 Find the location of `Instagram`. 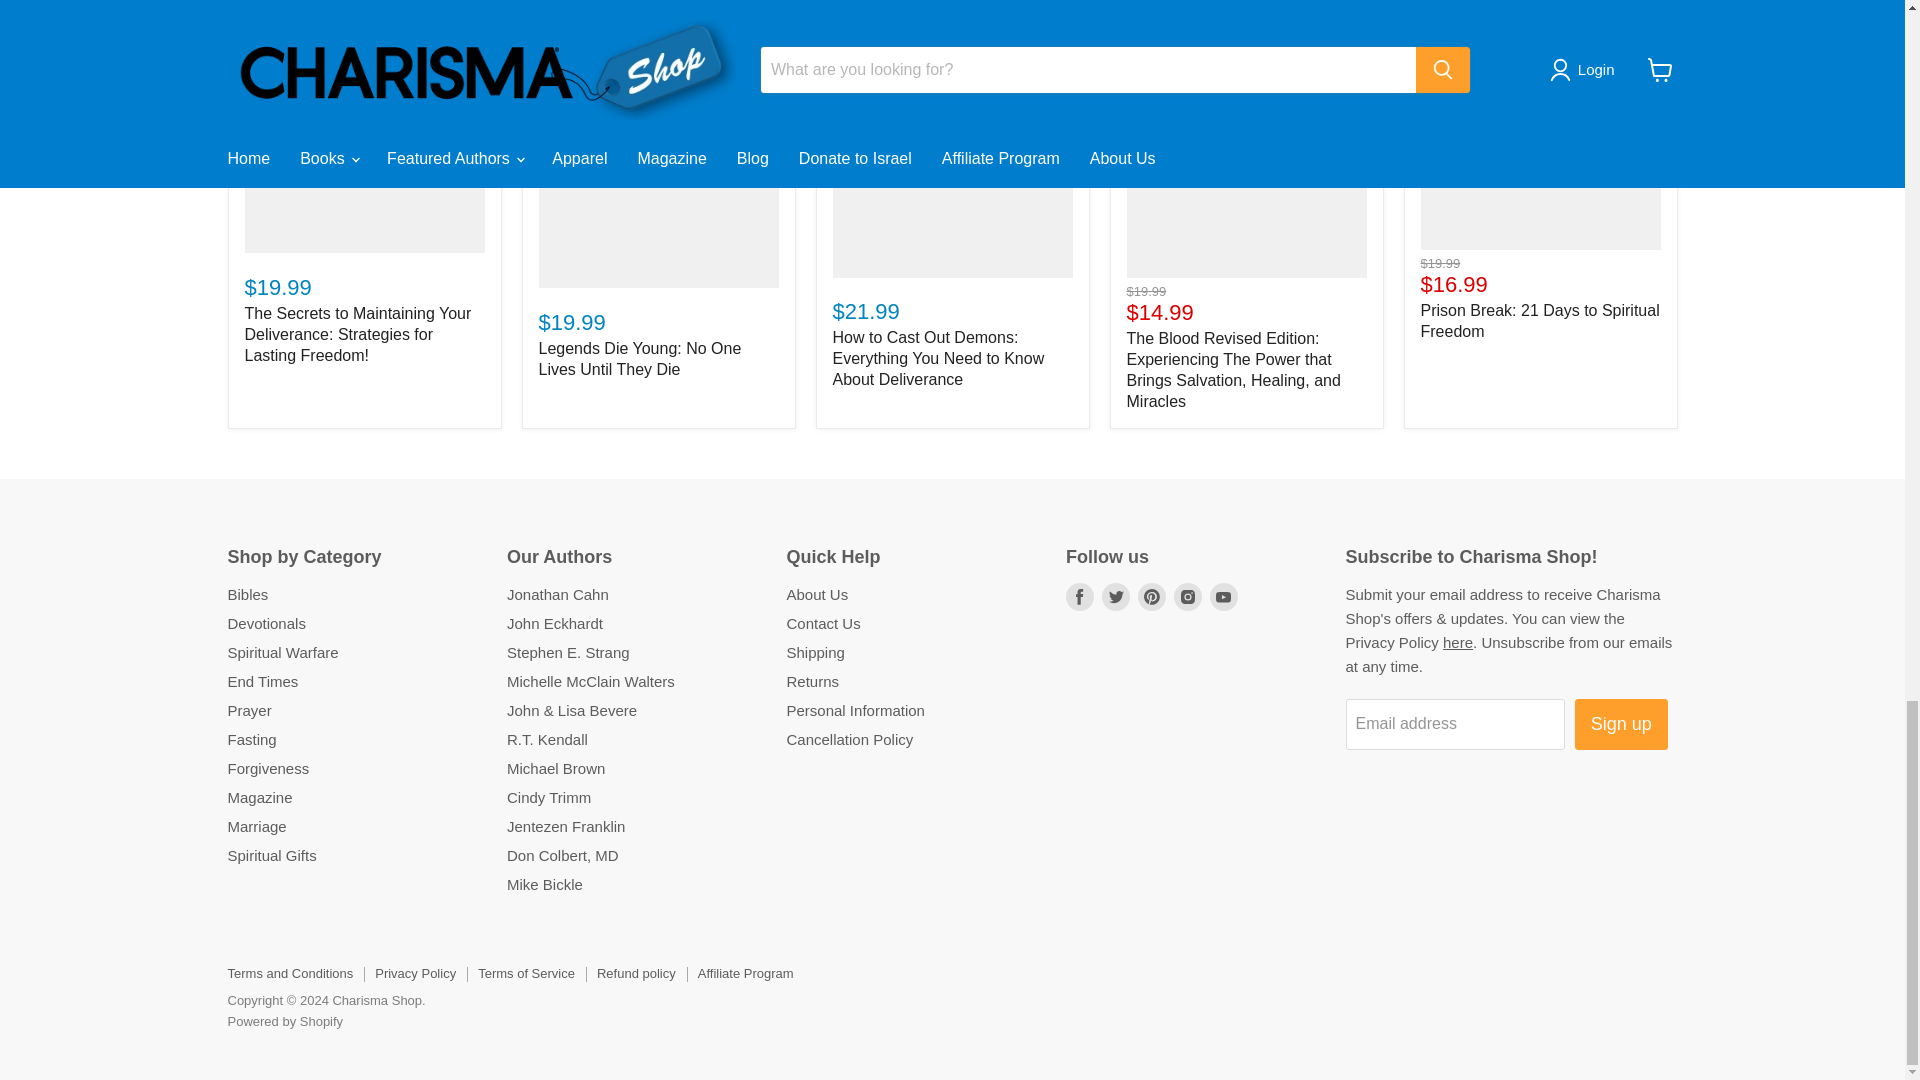

Instagram is located at coordinates (1187, 597).